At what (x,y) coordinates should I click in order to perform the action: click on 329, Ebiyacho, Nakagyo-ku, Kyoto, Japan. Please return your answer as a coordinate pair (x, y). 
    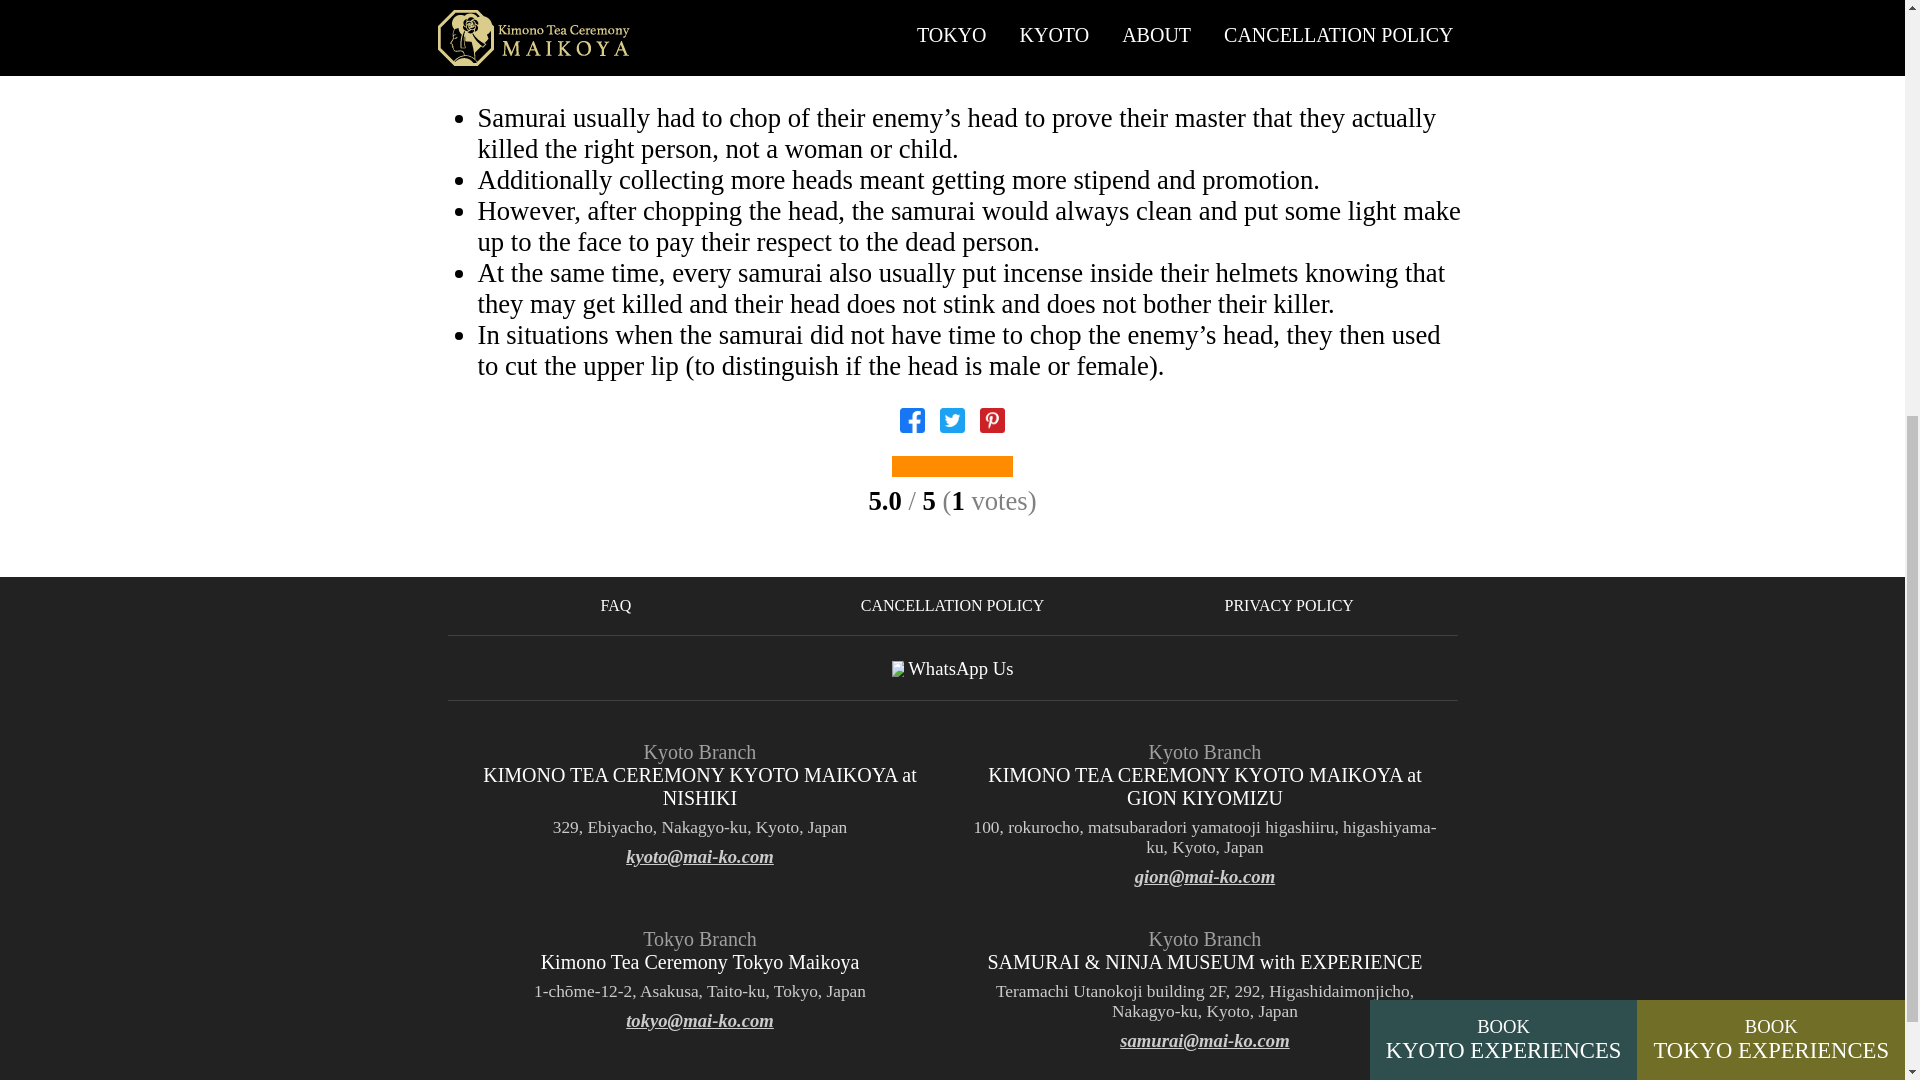
    Looking at the image, I should click on (700, 828).